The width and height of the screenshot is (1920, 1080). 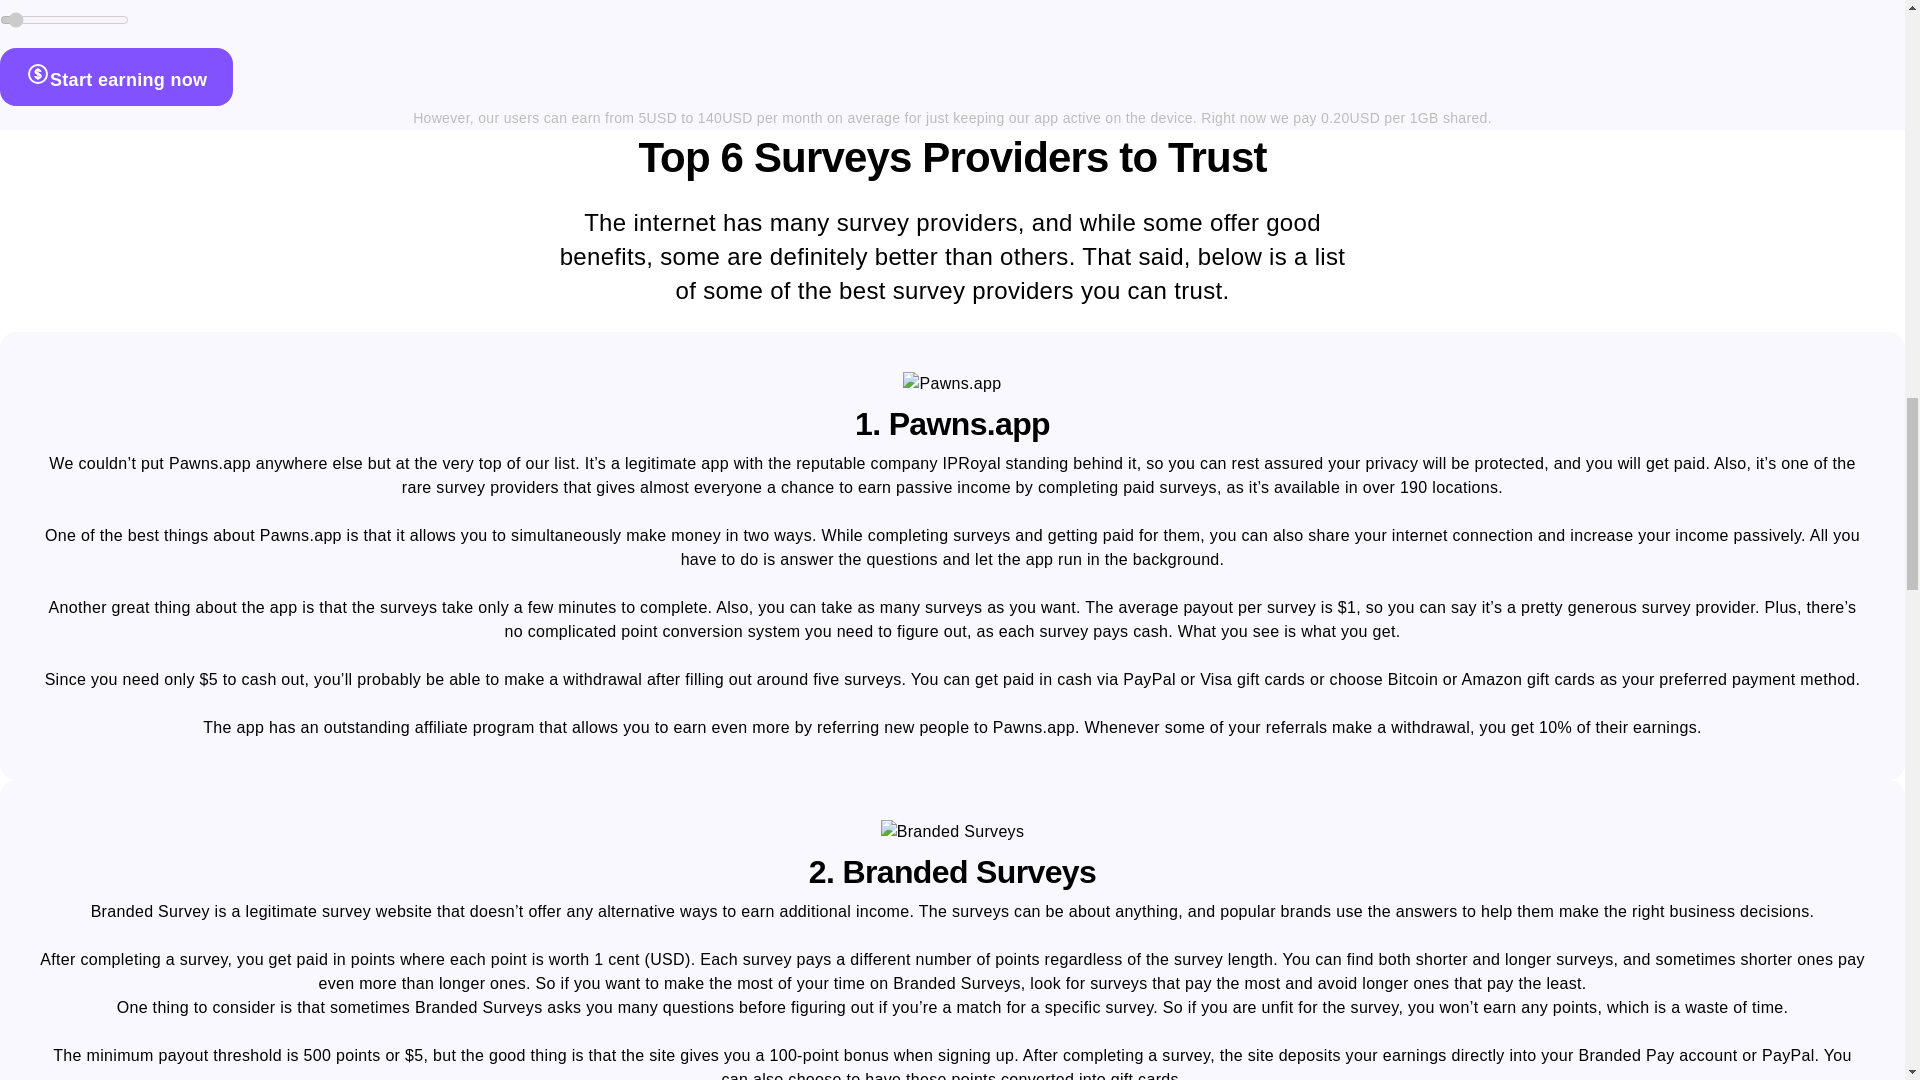 What do you see at coordinates (116, 76) in the screenshot?
I see `Start earning now` at bounding box center [116, 76].